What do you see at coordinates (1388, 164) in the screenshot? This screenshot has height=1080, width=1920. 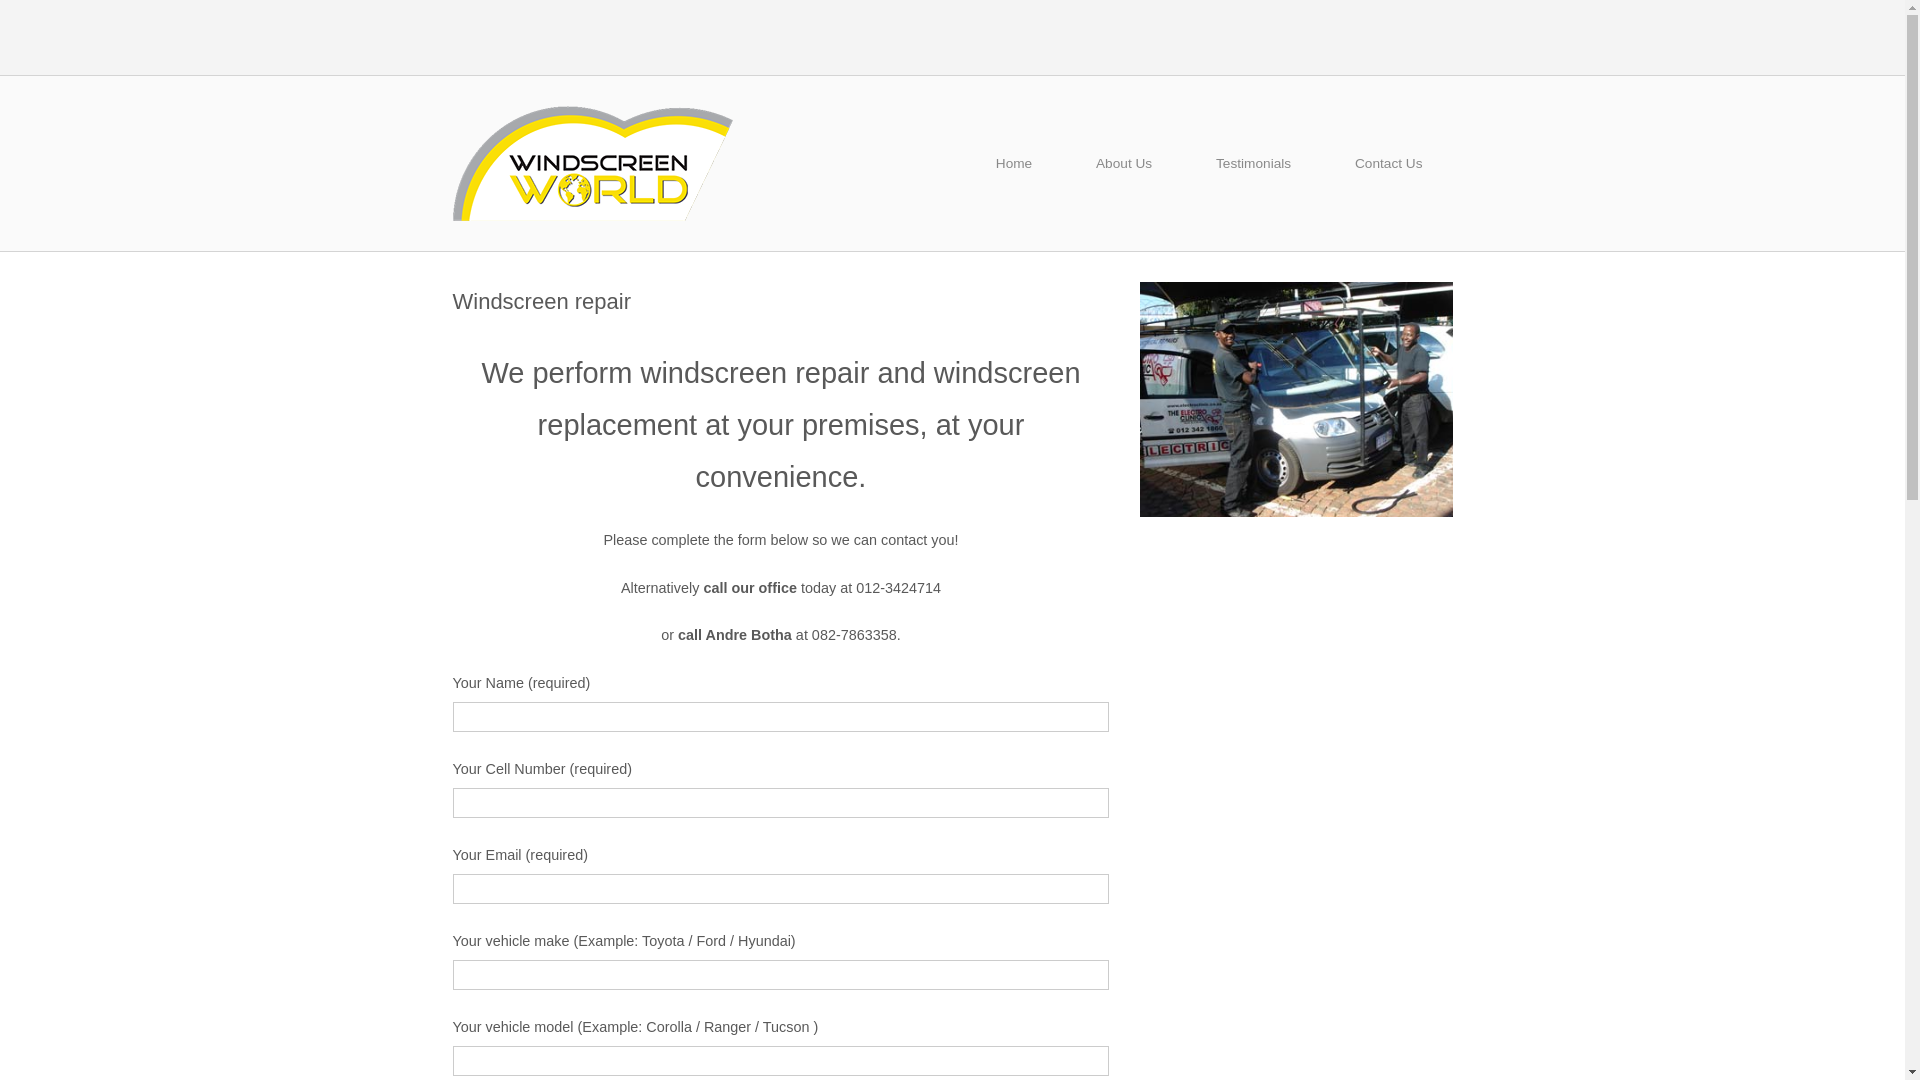 I see `Contact Us` at bounding box center [1388, 164].